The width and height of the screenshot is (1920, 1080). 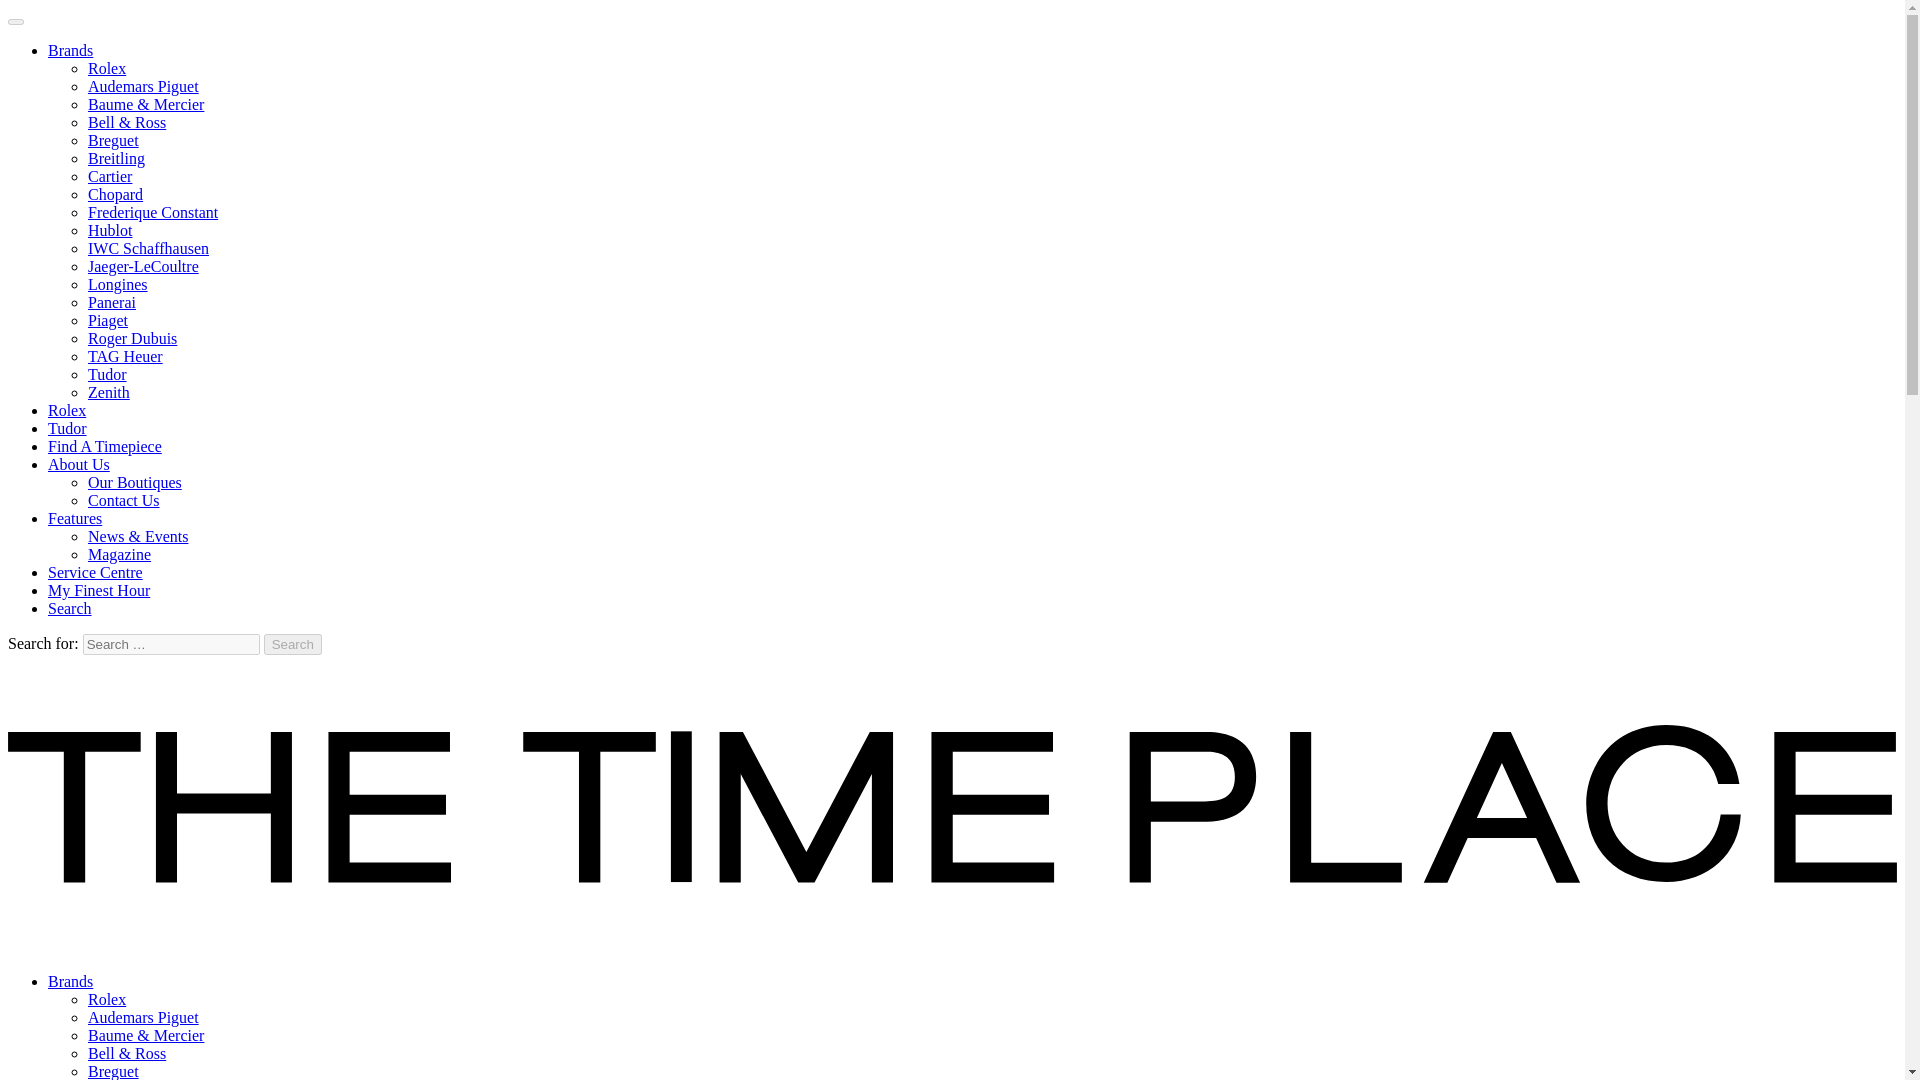 What do you see at coordinates (144, 266) in the screenshot?
I see `Jaeger-LeCoultre` at bounding box center [144, 266].